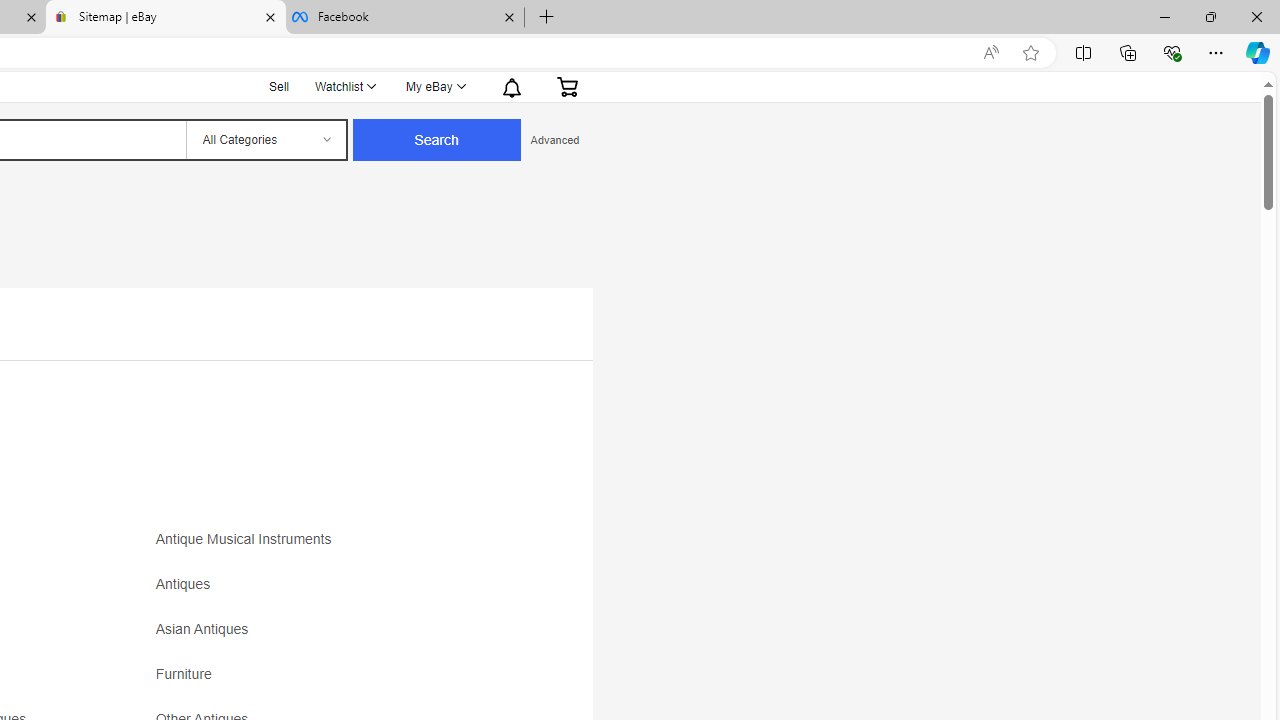  What do you see at coordinates (436, 140) in the screenshot?
I see `Search` at bounding box center [436, 140].